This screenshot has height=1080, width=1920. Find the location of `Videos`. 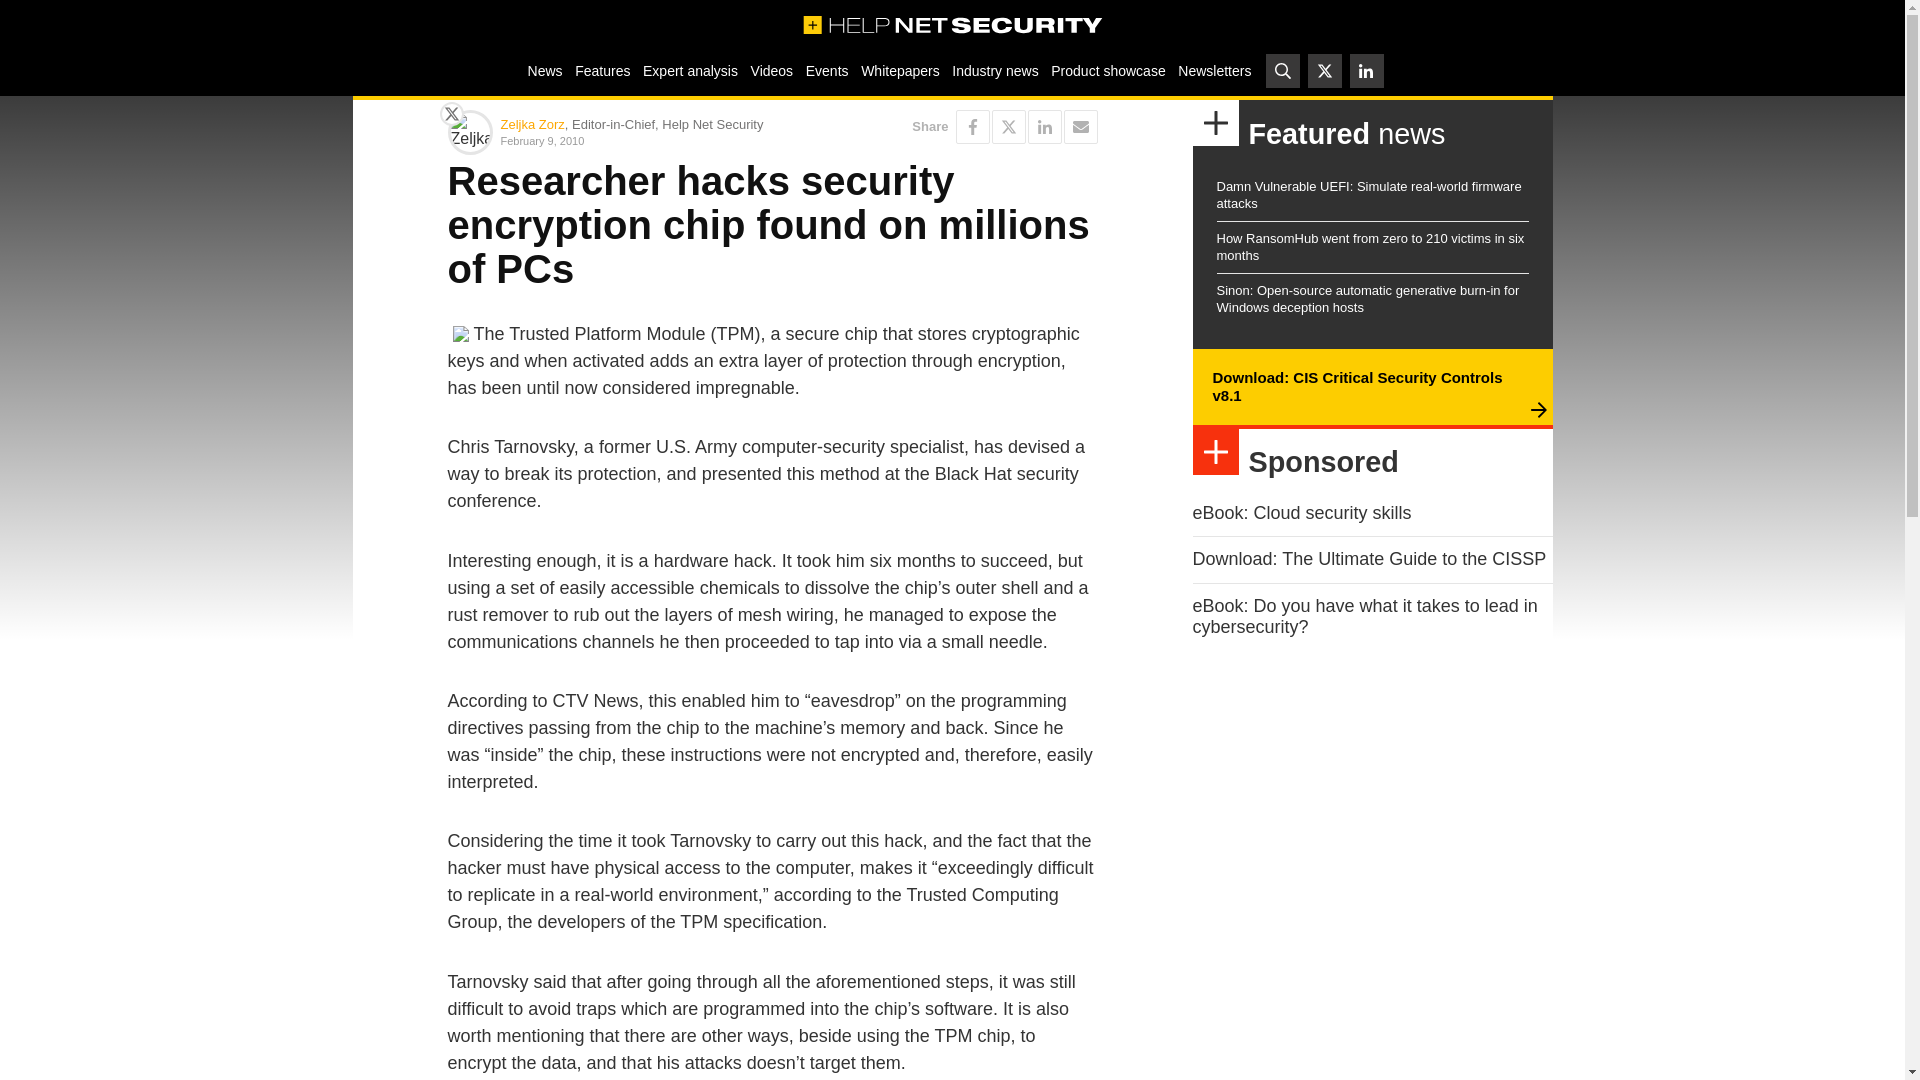

Videos is located at coordinates (771, 70).